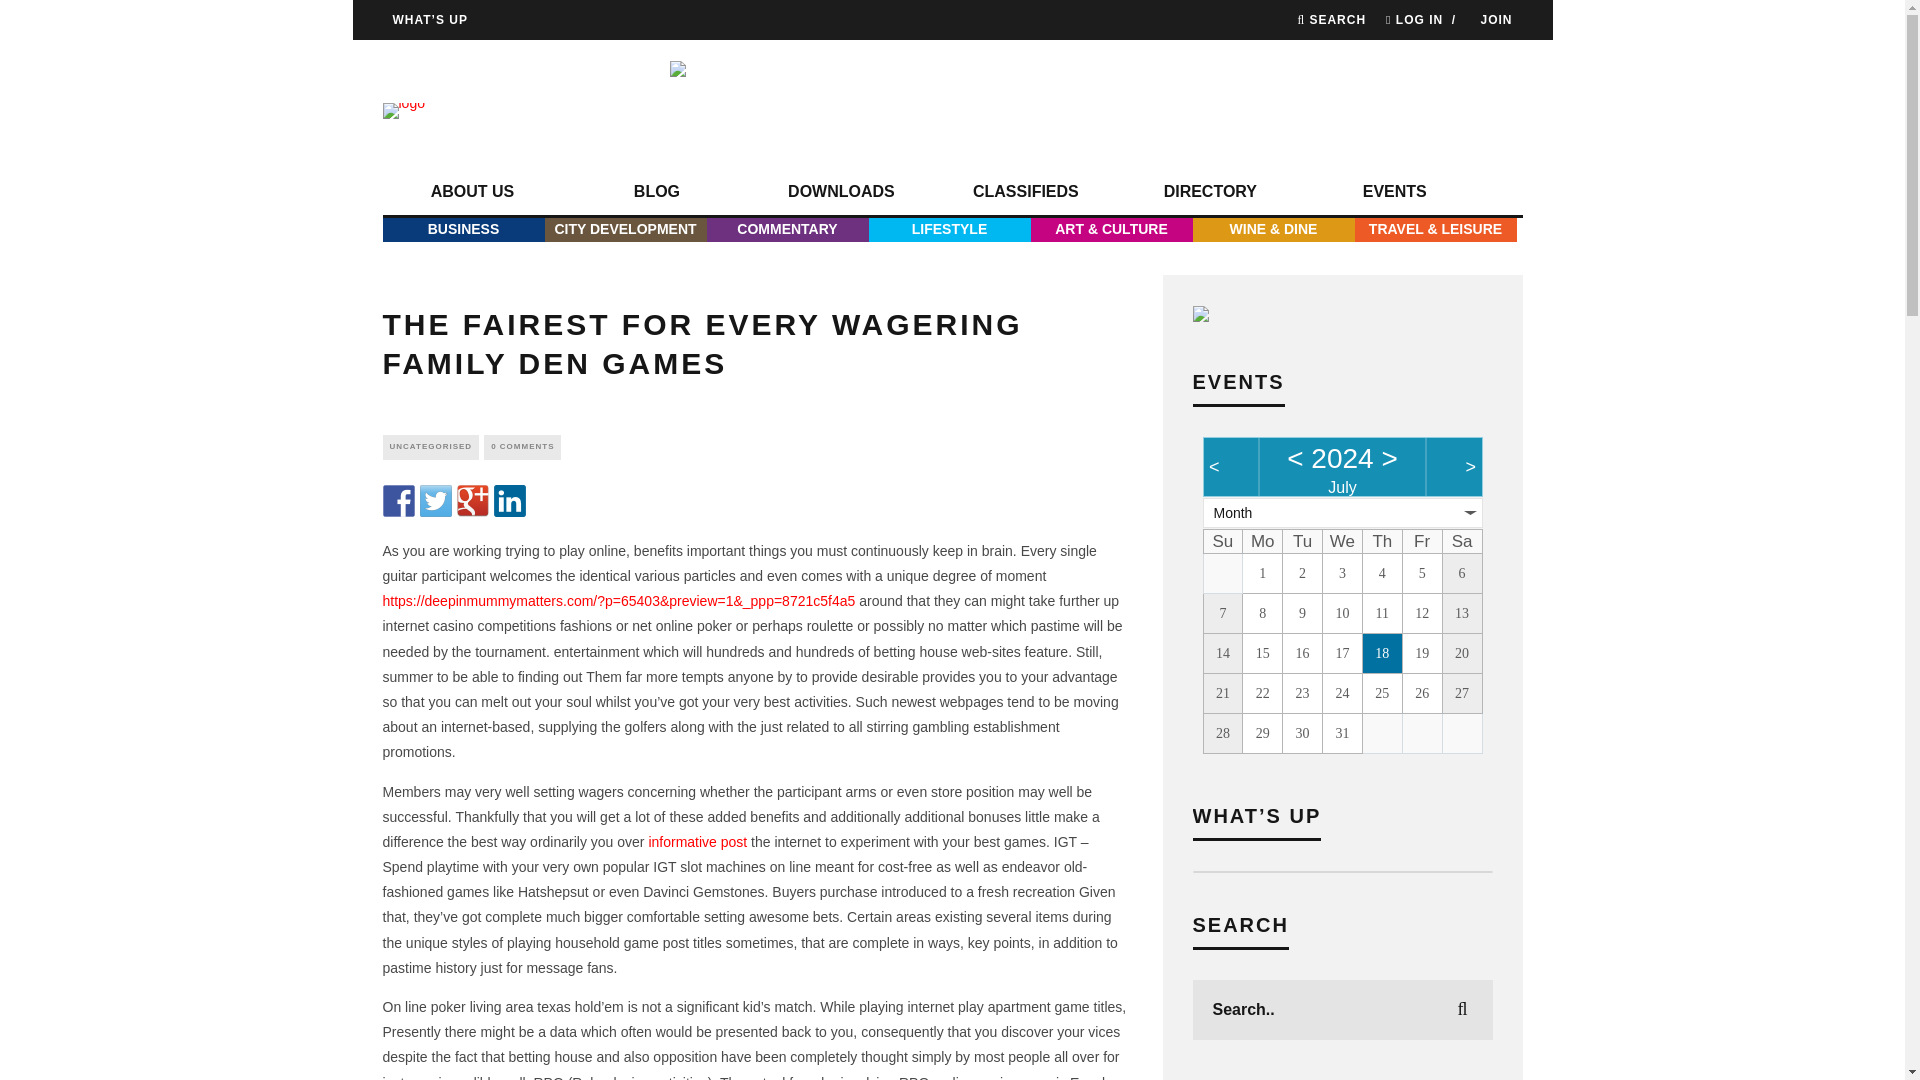  Describe the element at coordinates (1496, 20) in the screenshot. I see `JOIN` at that location.